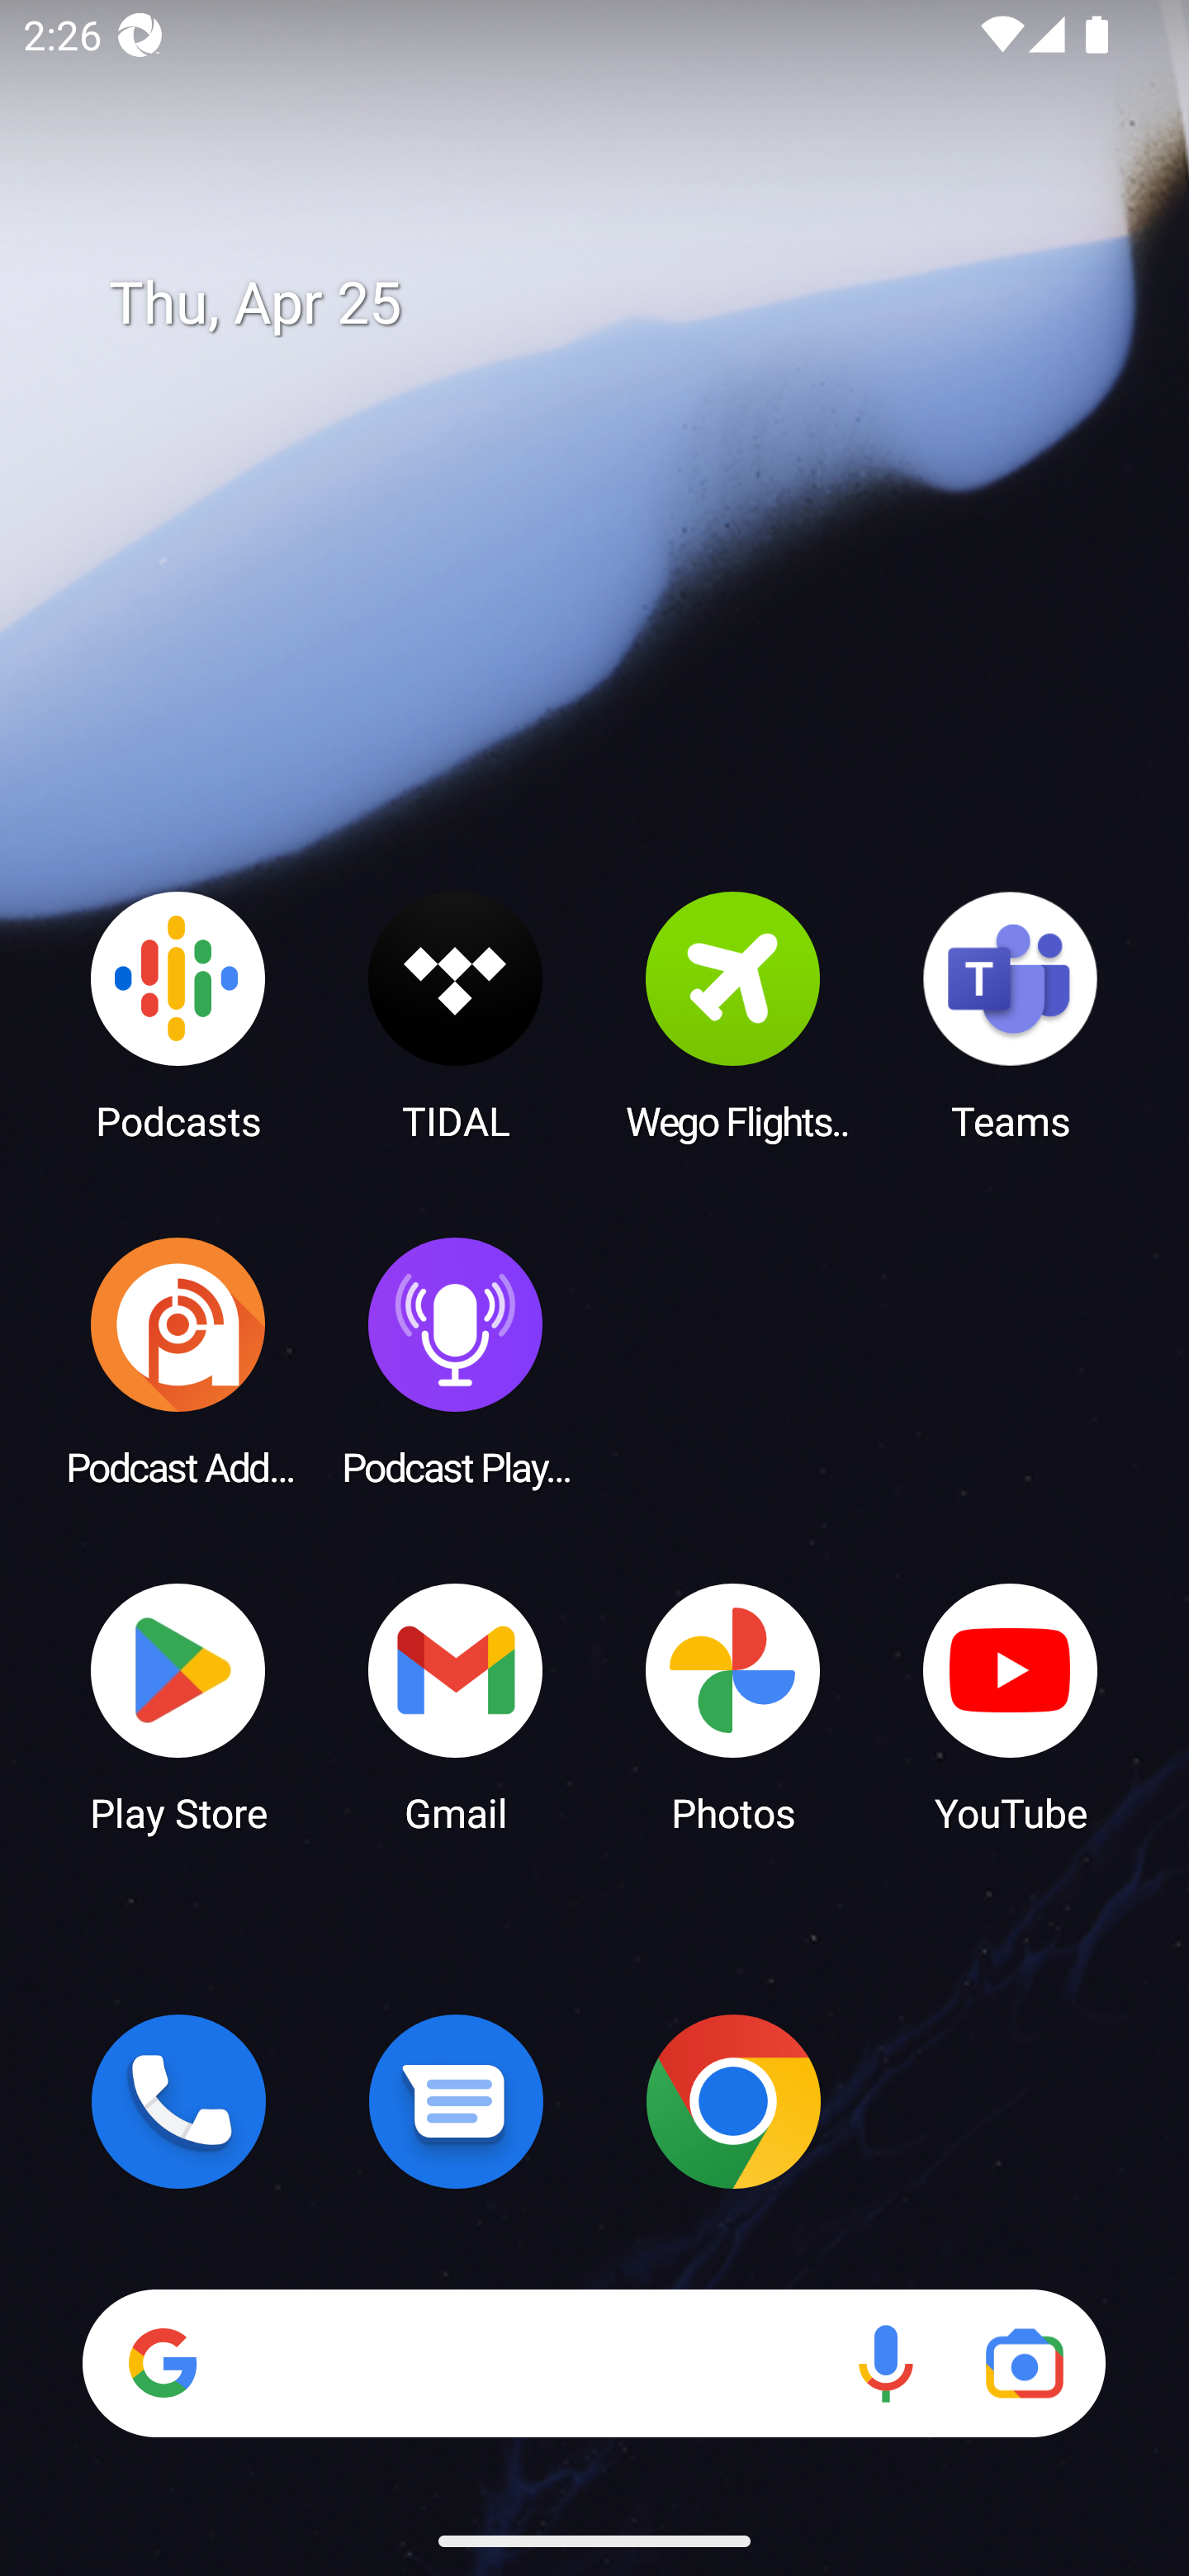  What do you see at coordinates (178, 1706) in the screenshot?
I see `Play Store` at bounding box center [178, 1706].